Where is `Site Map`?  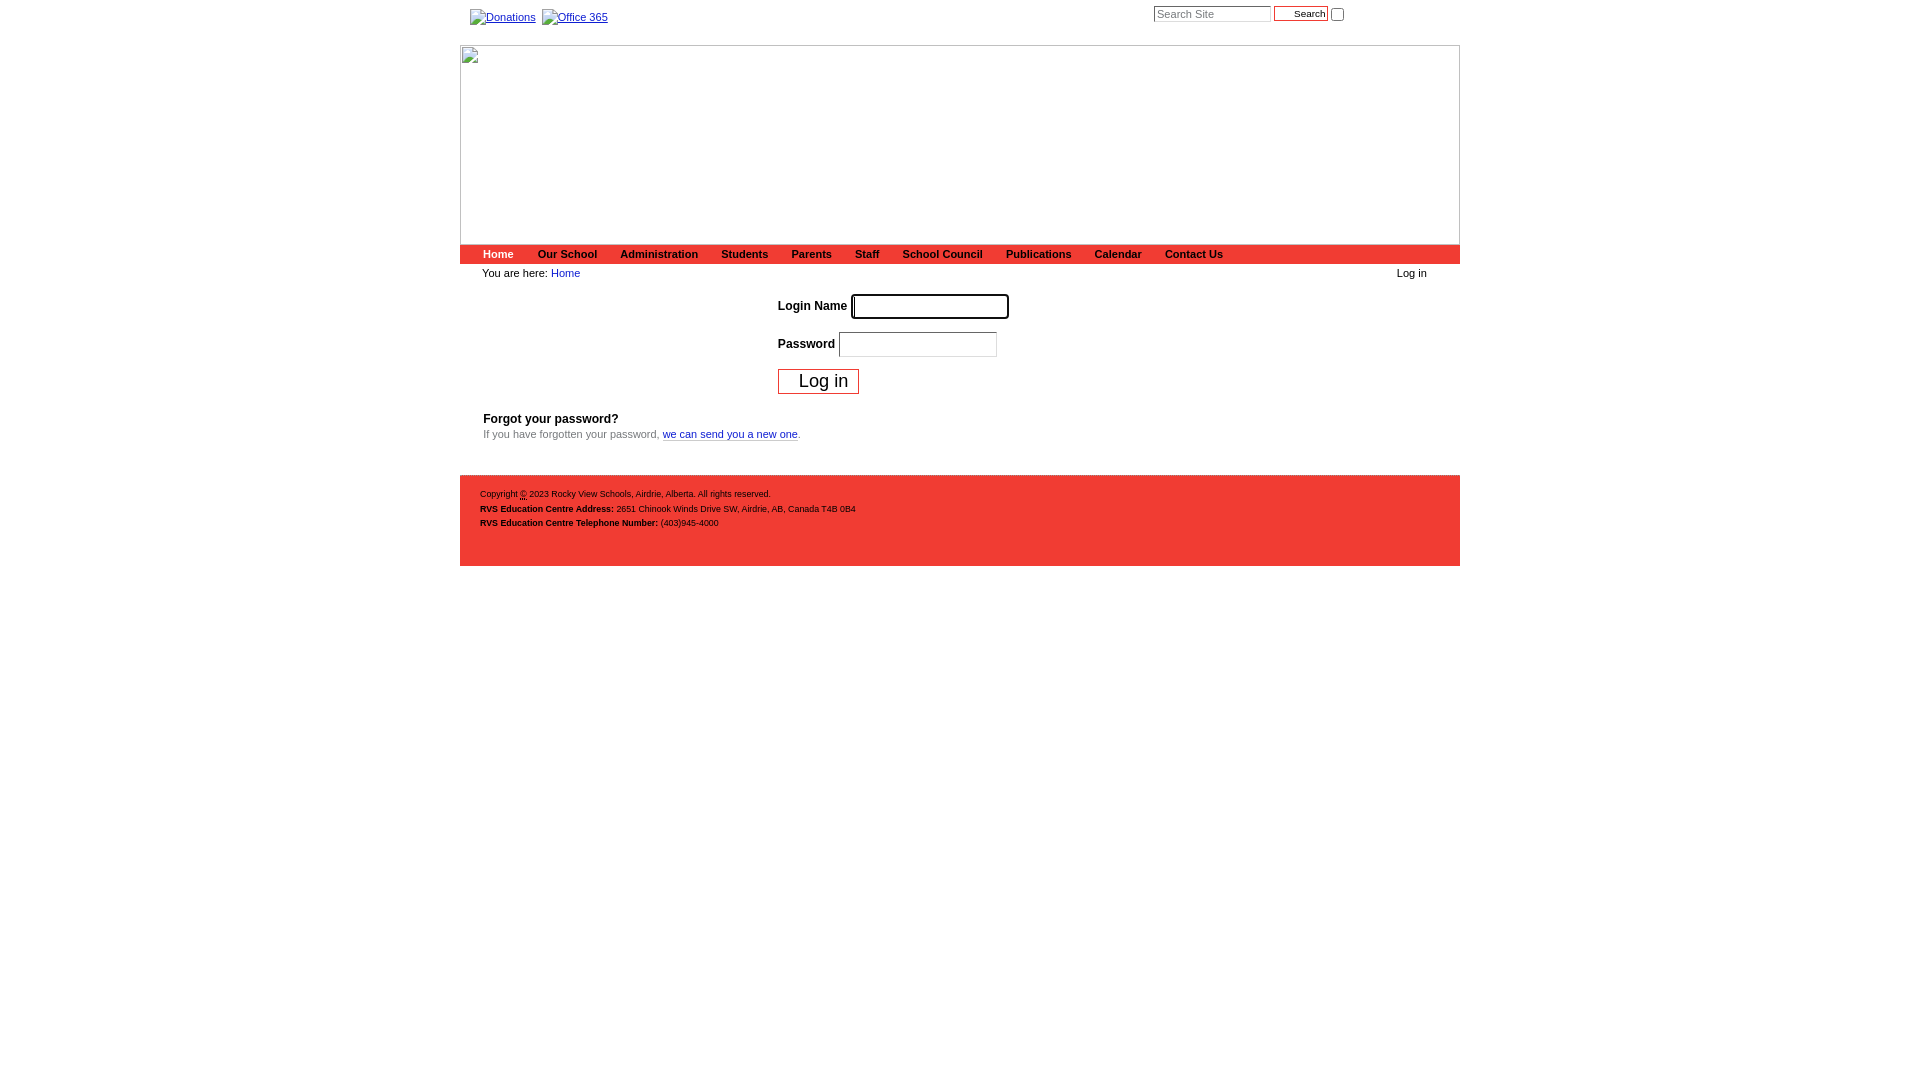 Site Map is located at coordinates (1079, 580).